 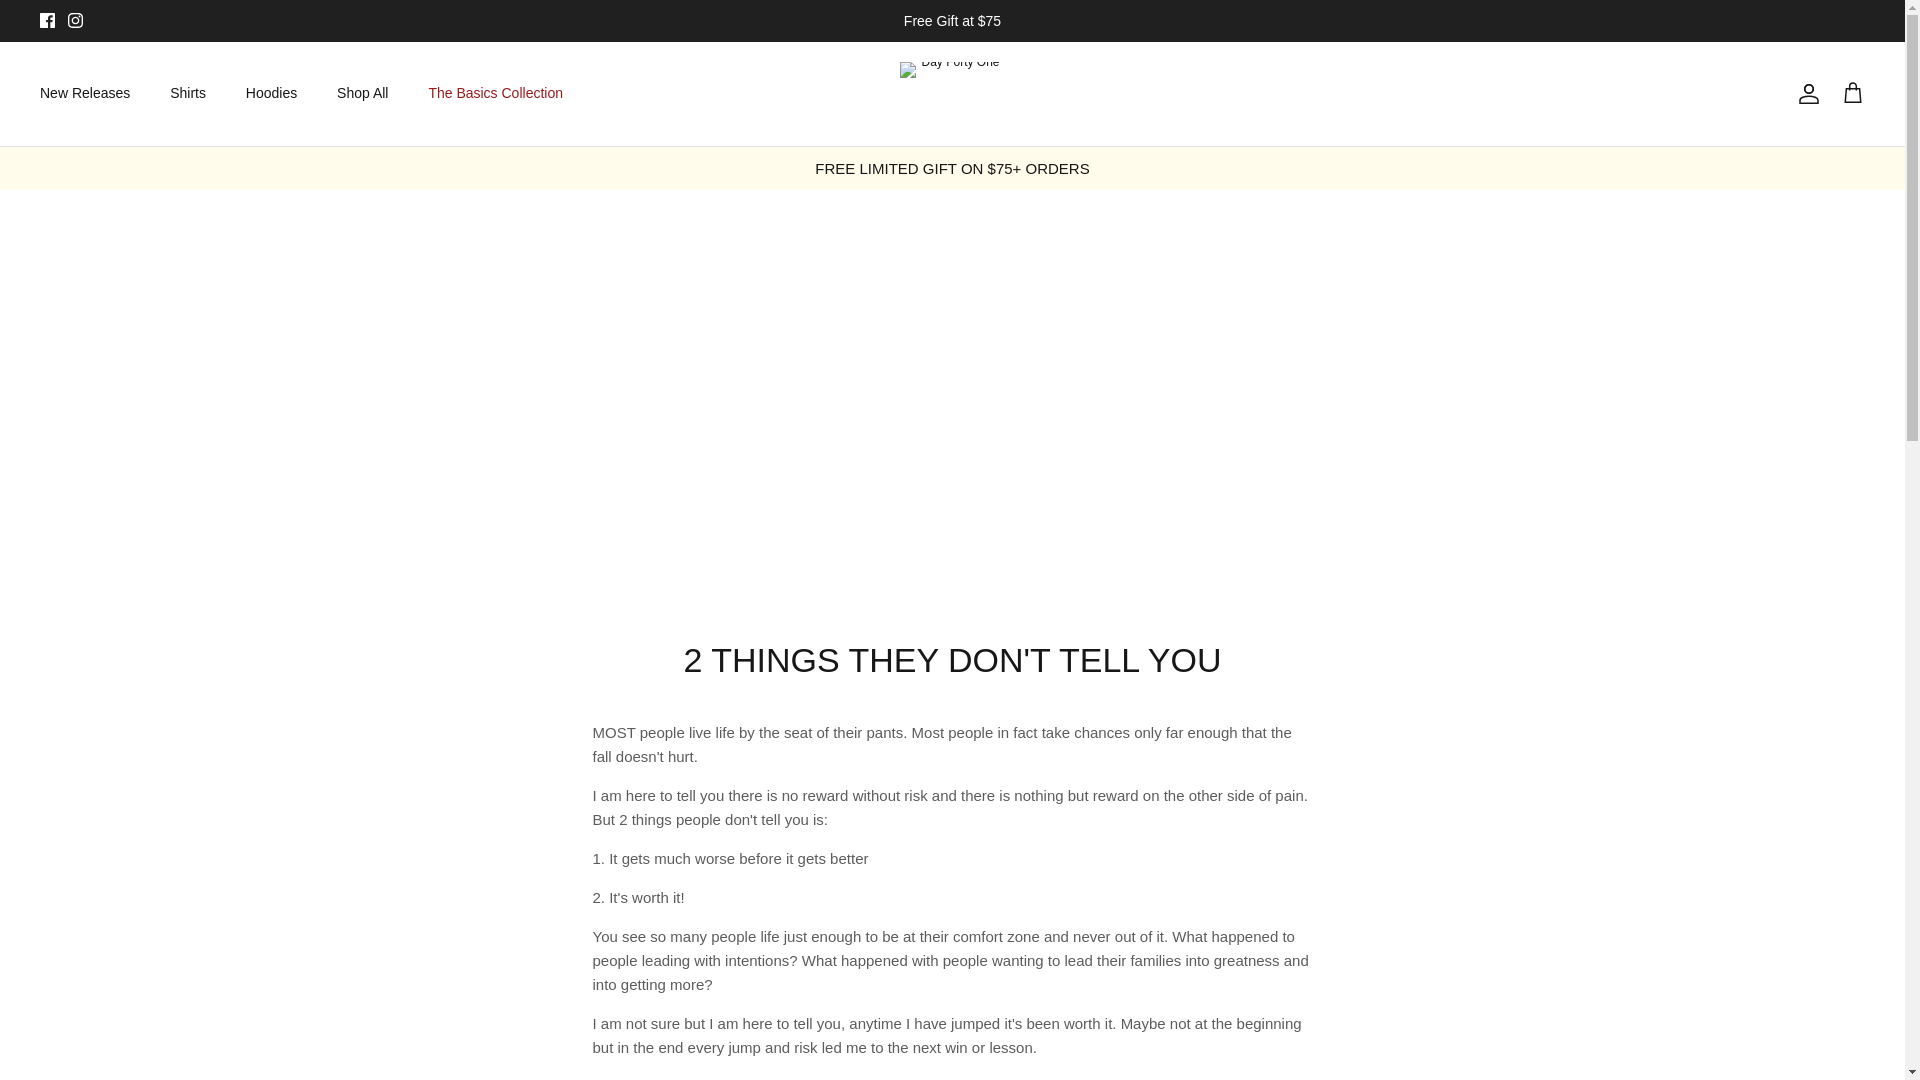 What do you see at coordinates (952, 94) in the screenshot?
I see `Day Forty One` at bounding box center [952, 94].